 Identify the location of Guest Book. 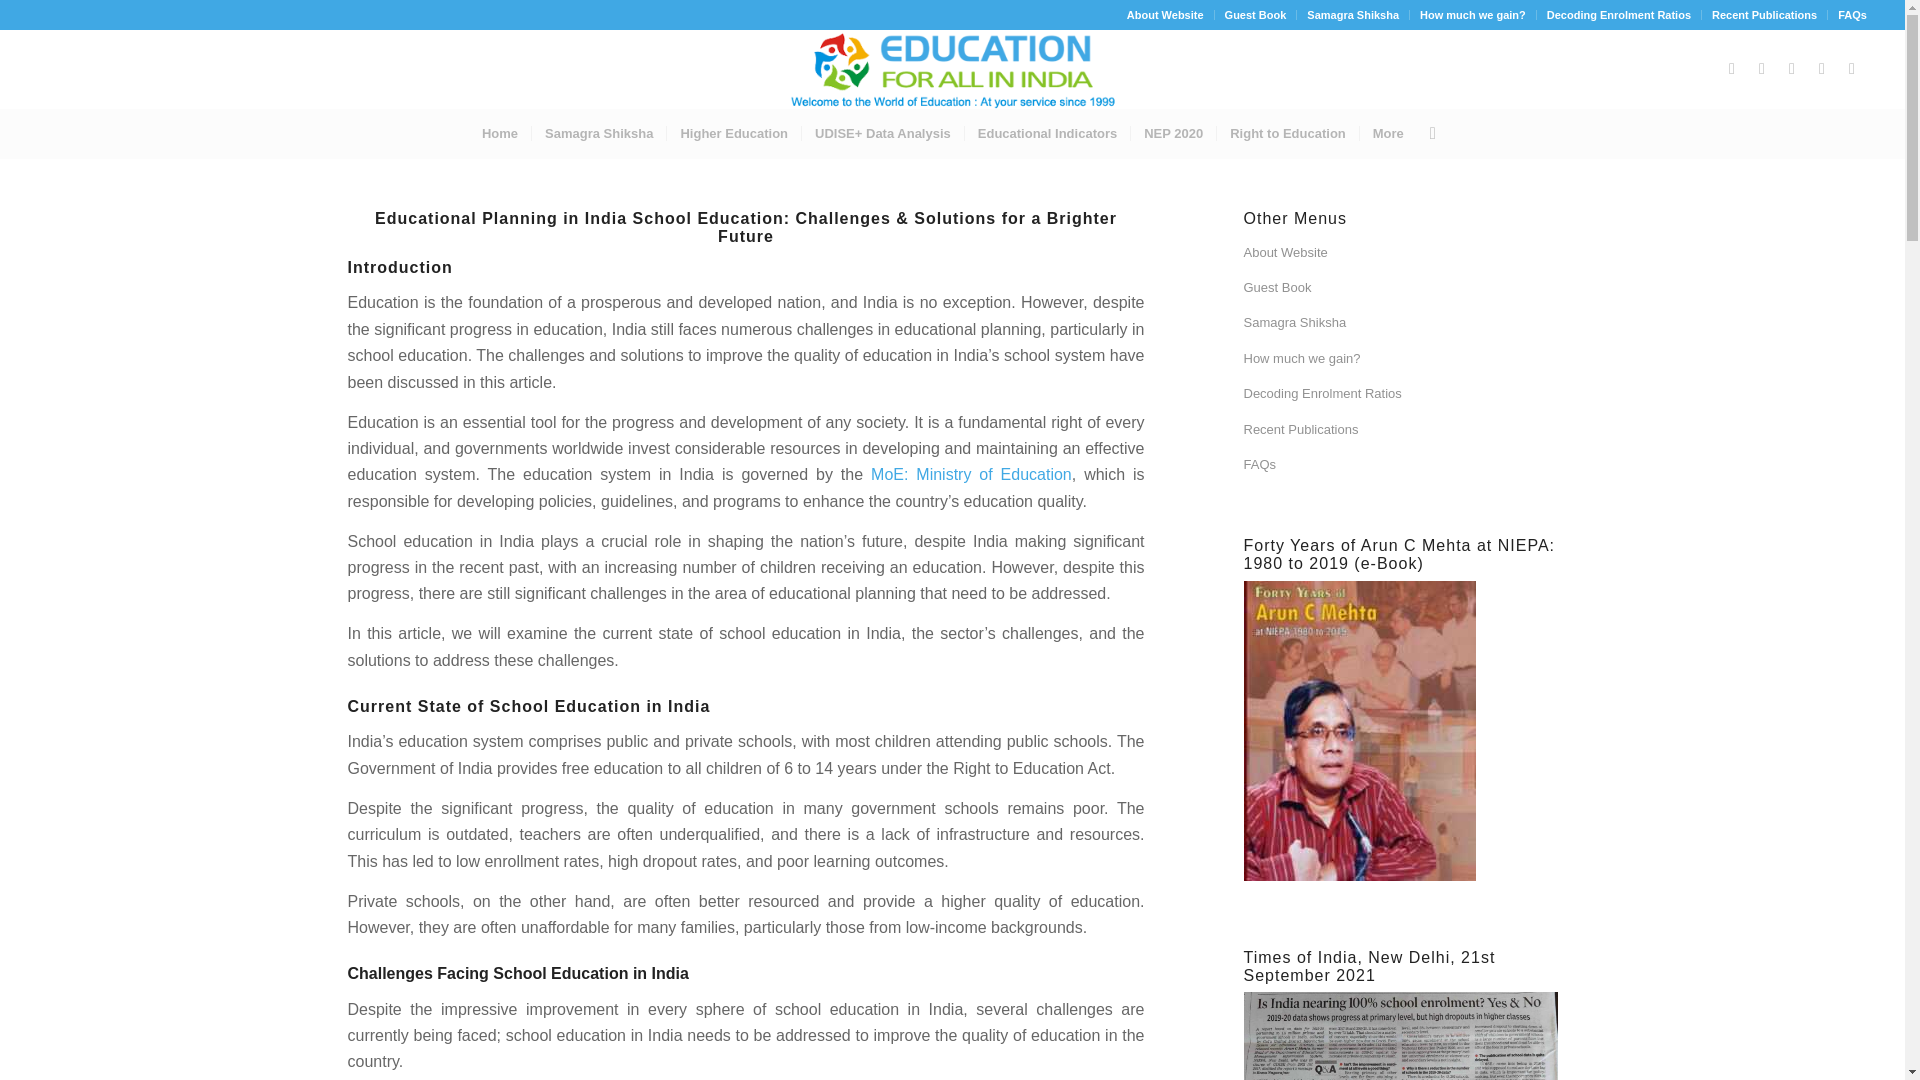
(1255, 15).